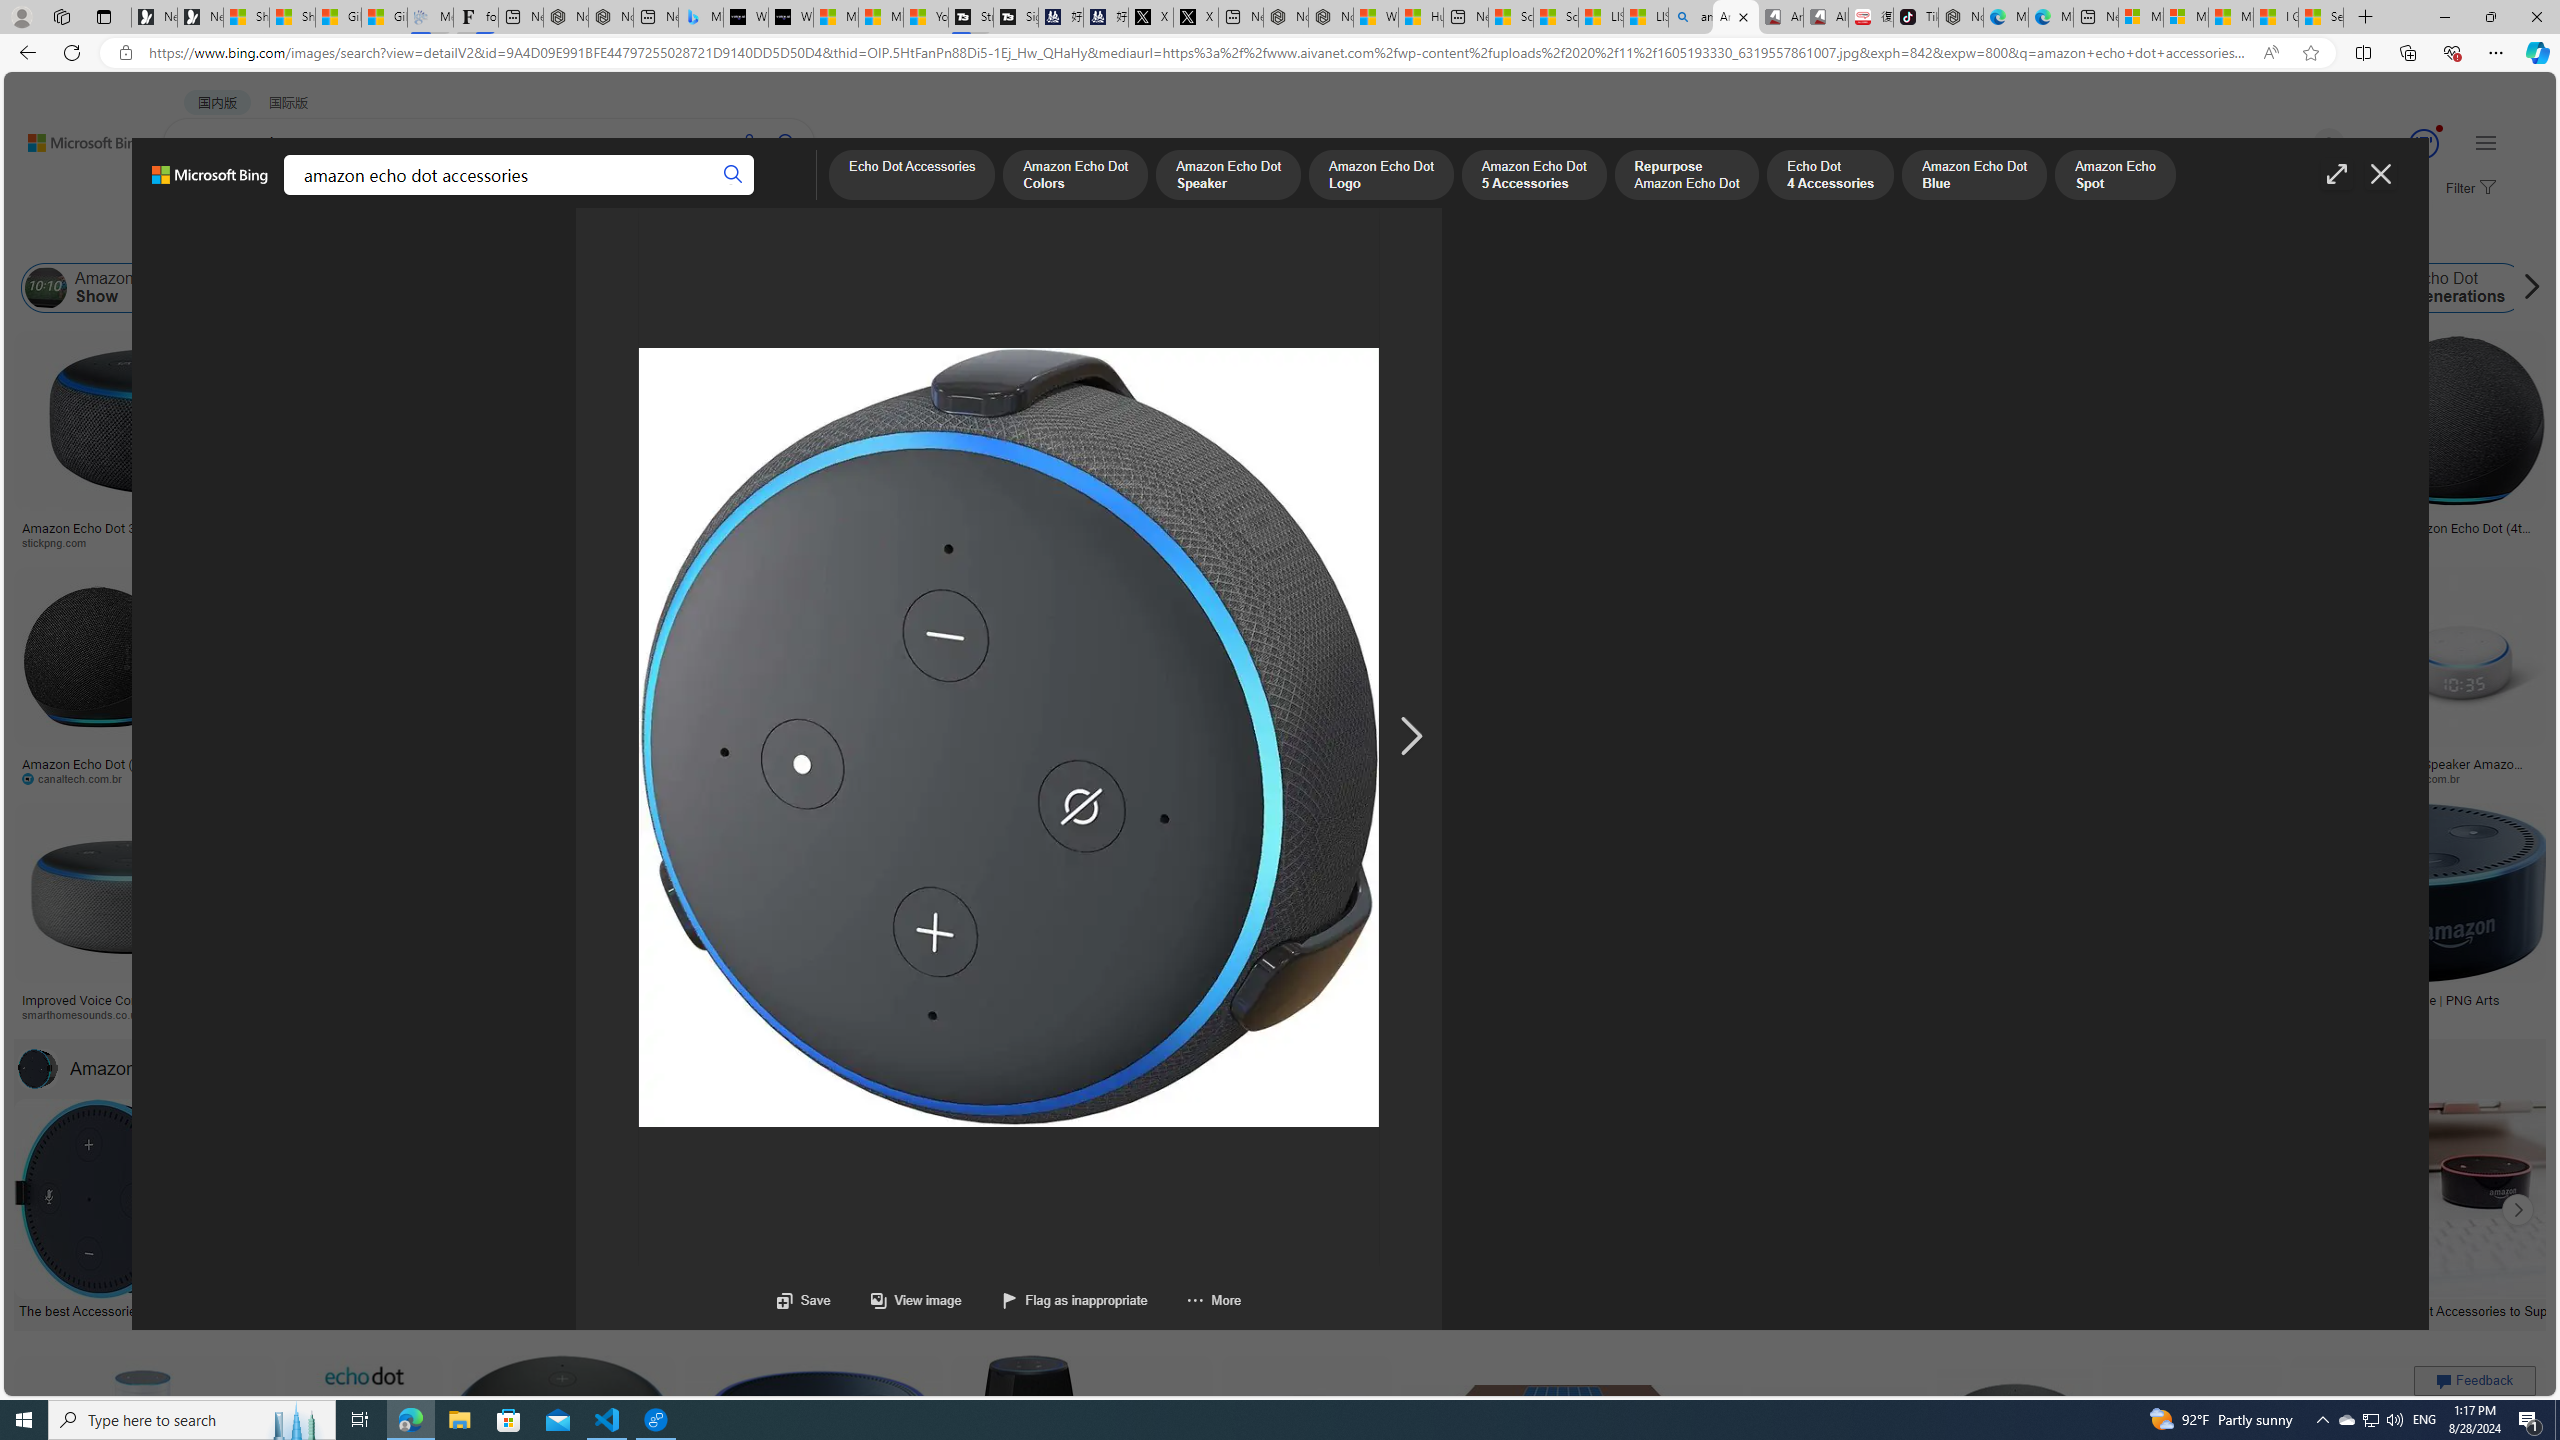 The width and height of the screenshot is (2560, 1440). I want to click on Echo Dot Accessories, so click(398, 288).